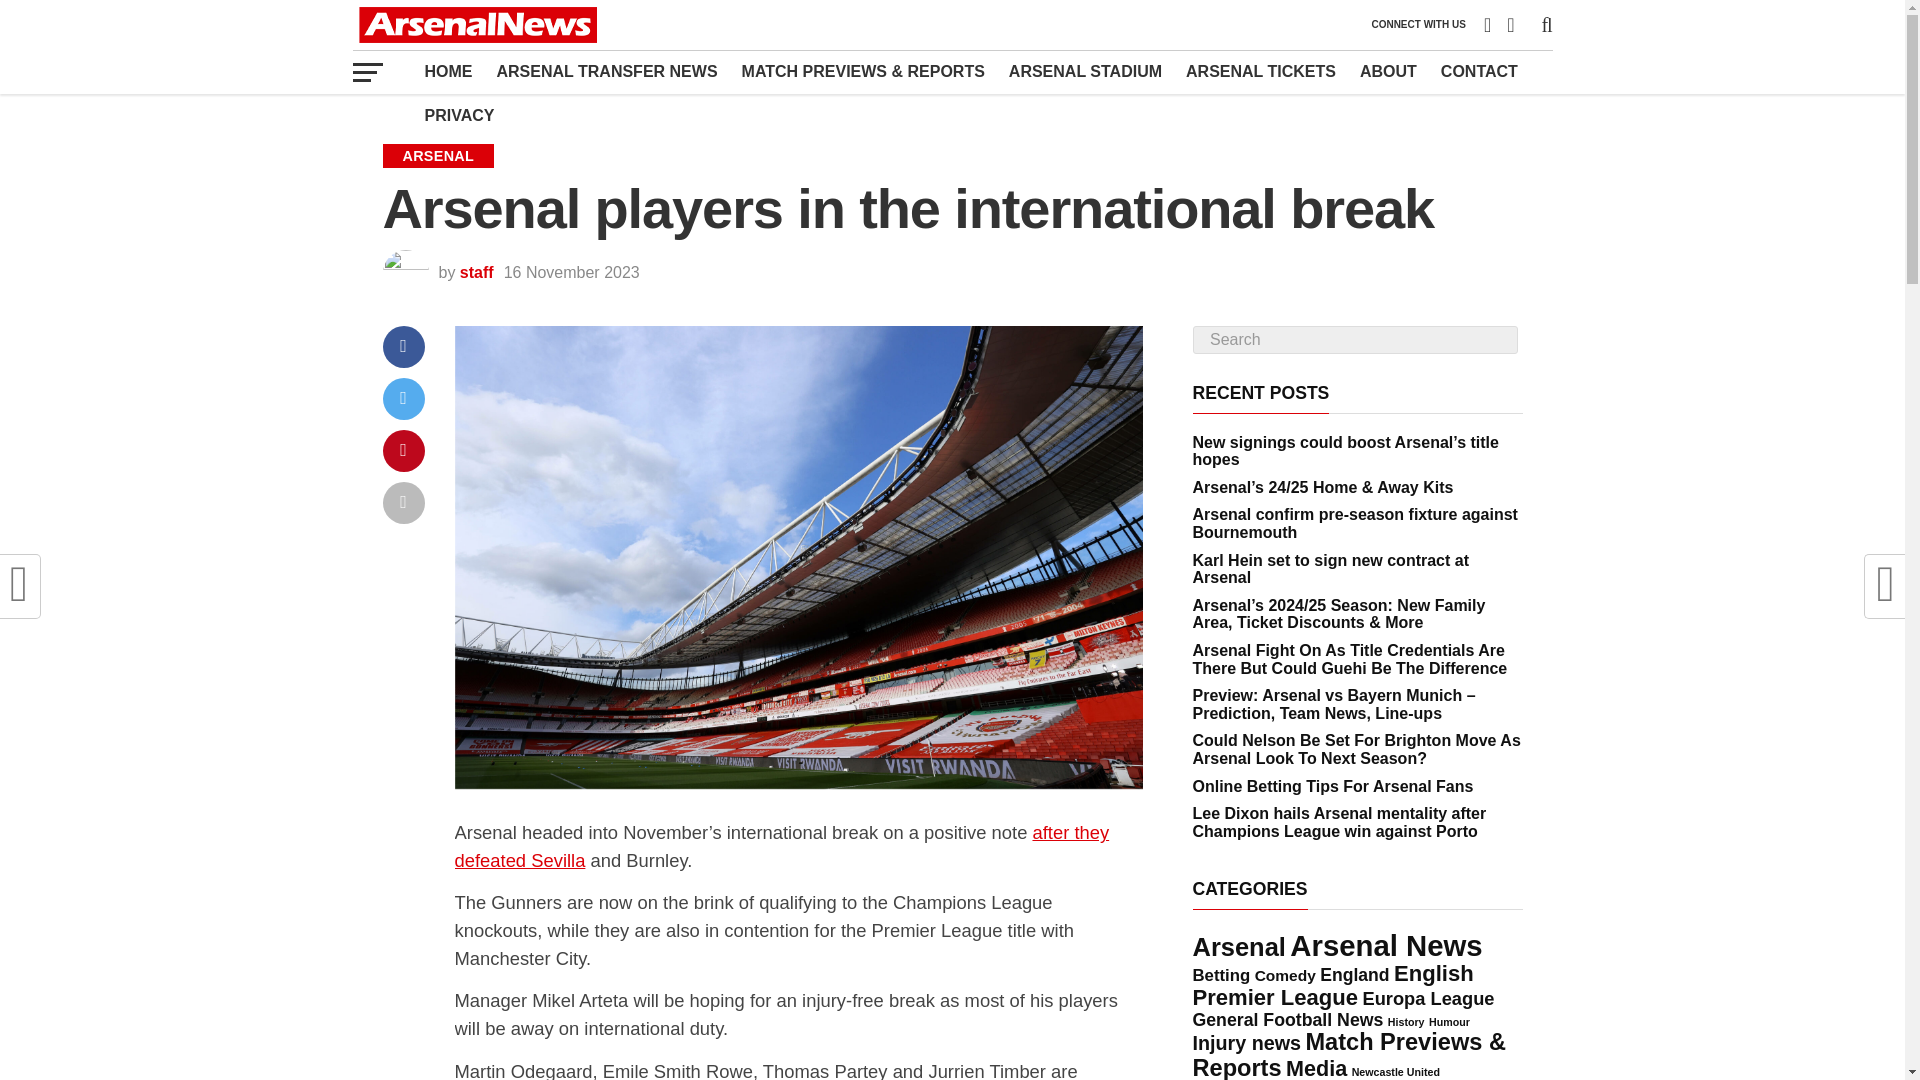 Image resolution: width=1920 pixels, height=1080 pixels. I want to click on ARSENAL TICKETS, so click(1260, 71).